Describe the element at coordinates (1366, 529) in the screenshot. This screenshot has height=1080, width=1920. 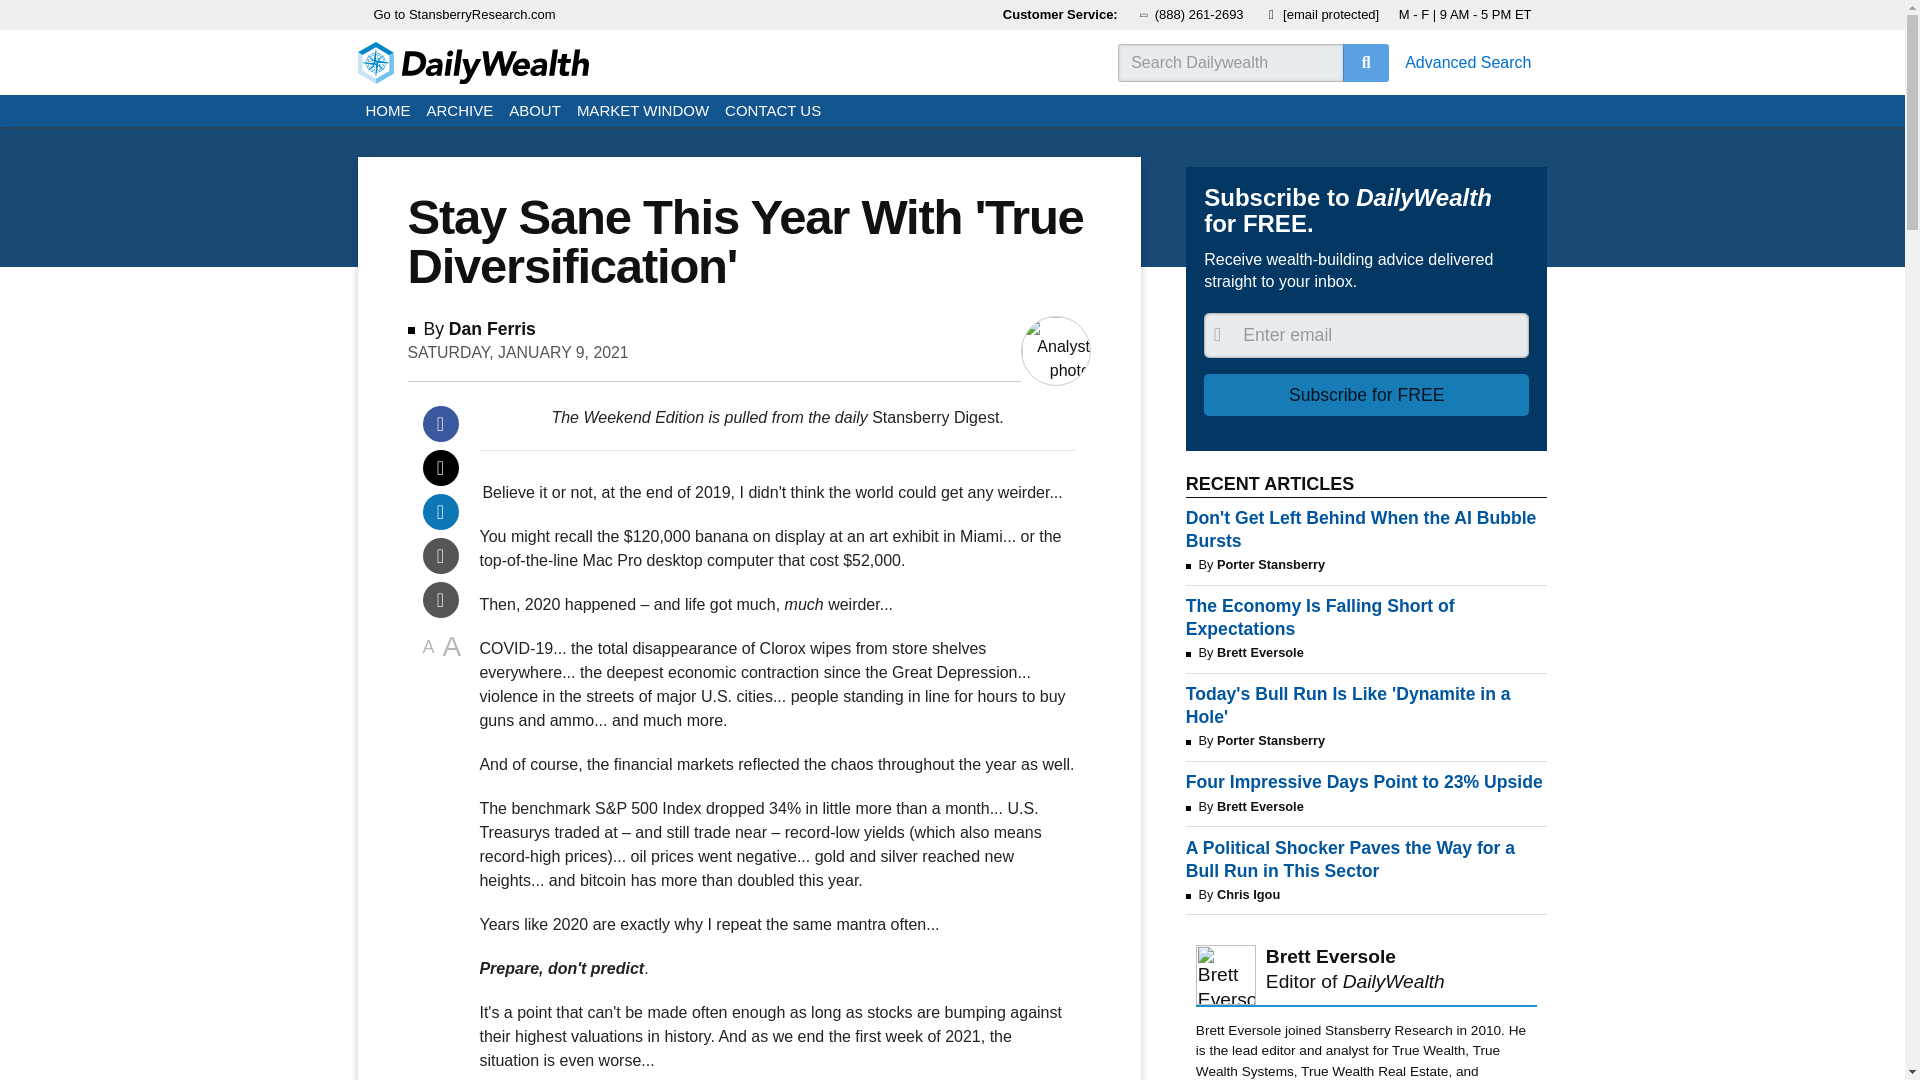
I see `Don't Get Left Behind When the AI Bubble Bursts` at that location.